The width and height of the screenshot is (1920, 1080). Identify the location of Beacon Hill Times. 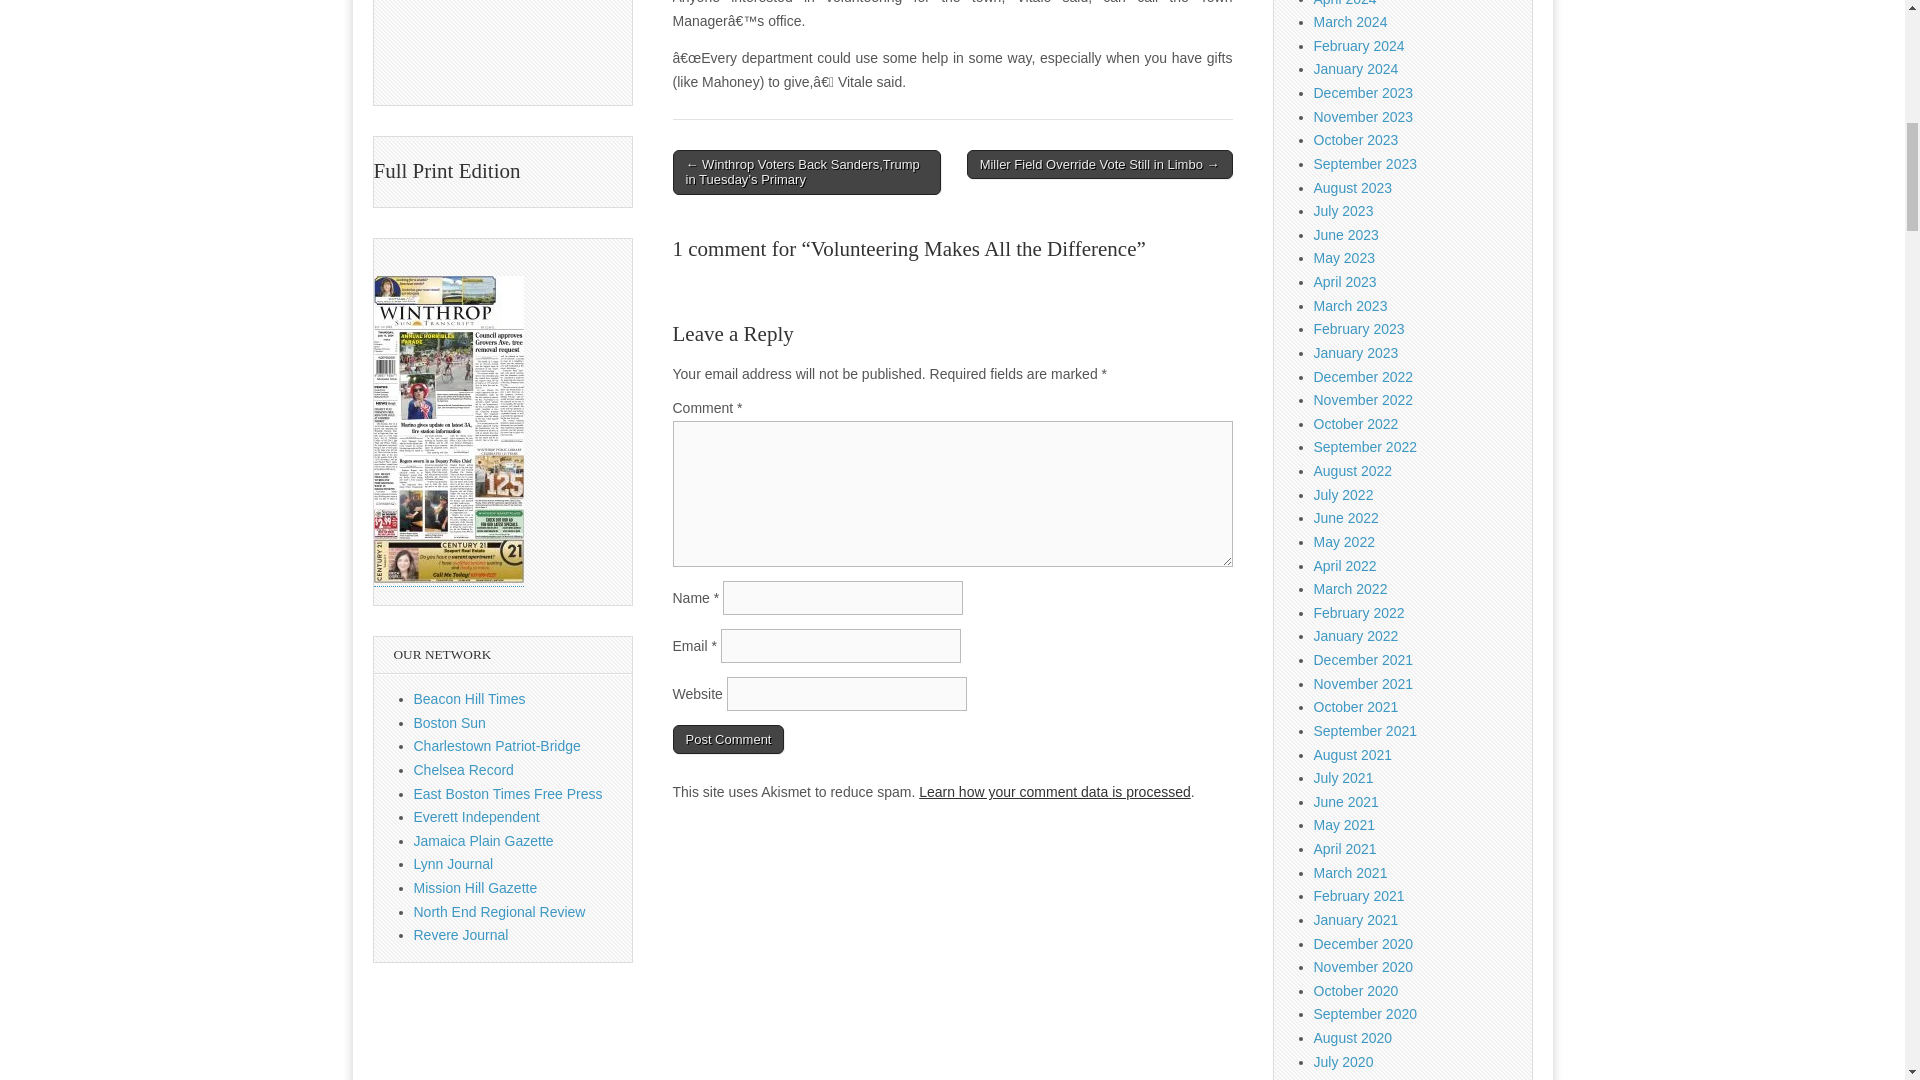
(470, 699).